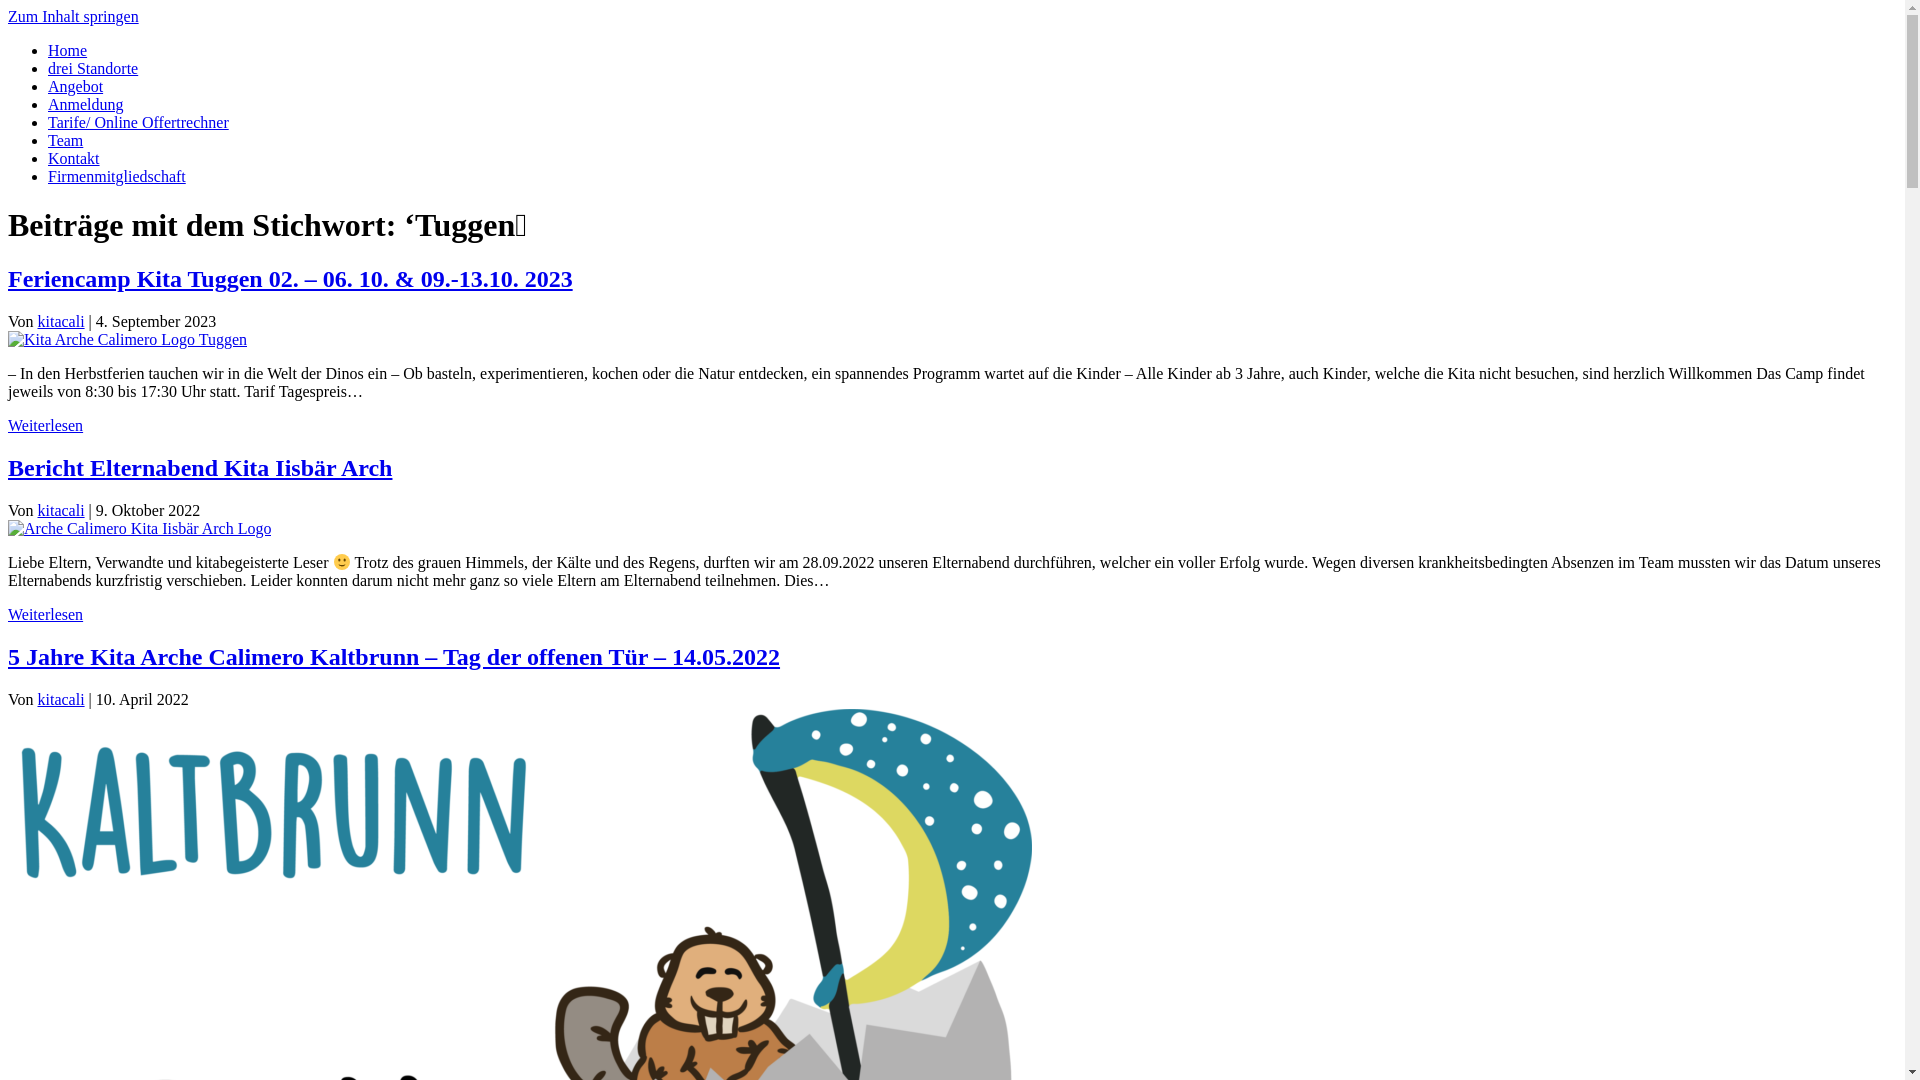 Image resolution: width=1920 pixels, height=1080 pixels. I want to click on Home, so click(68, 50).